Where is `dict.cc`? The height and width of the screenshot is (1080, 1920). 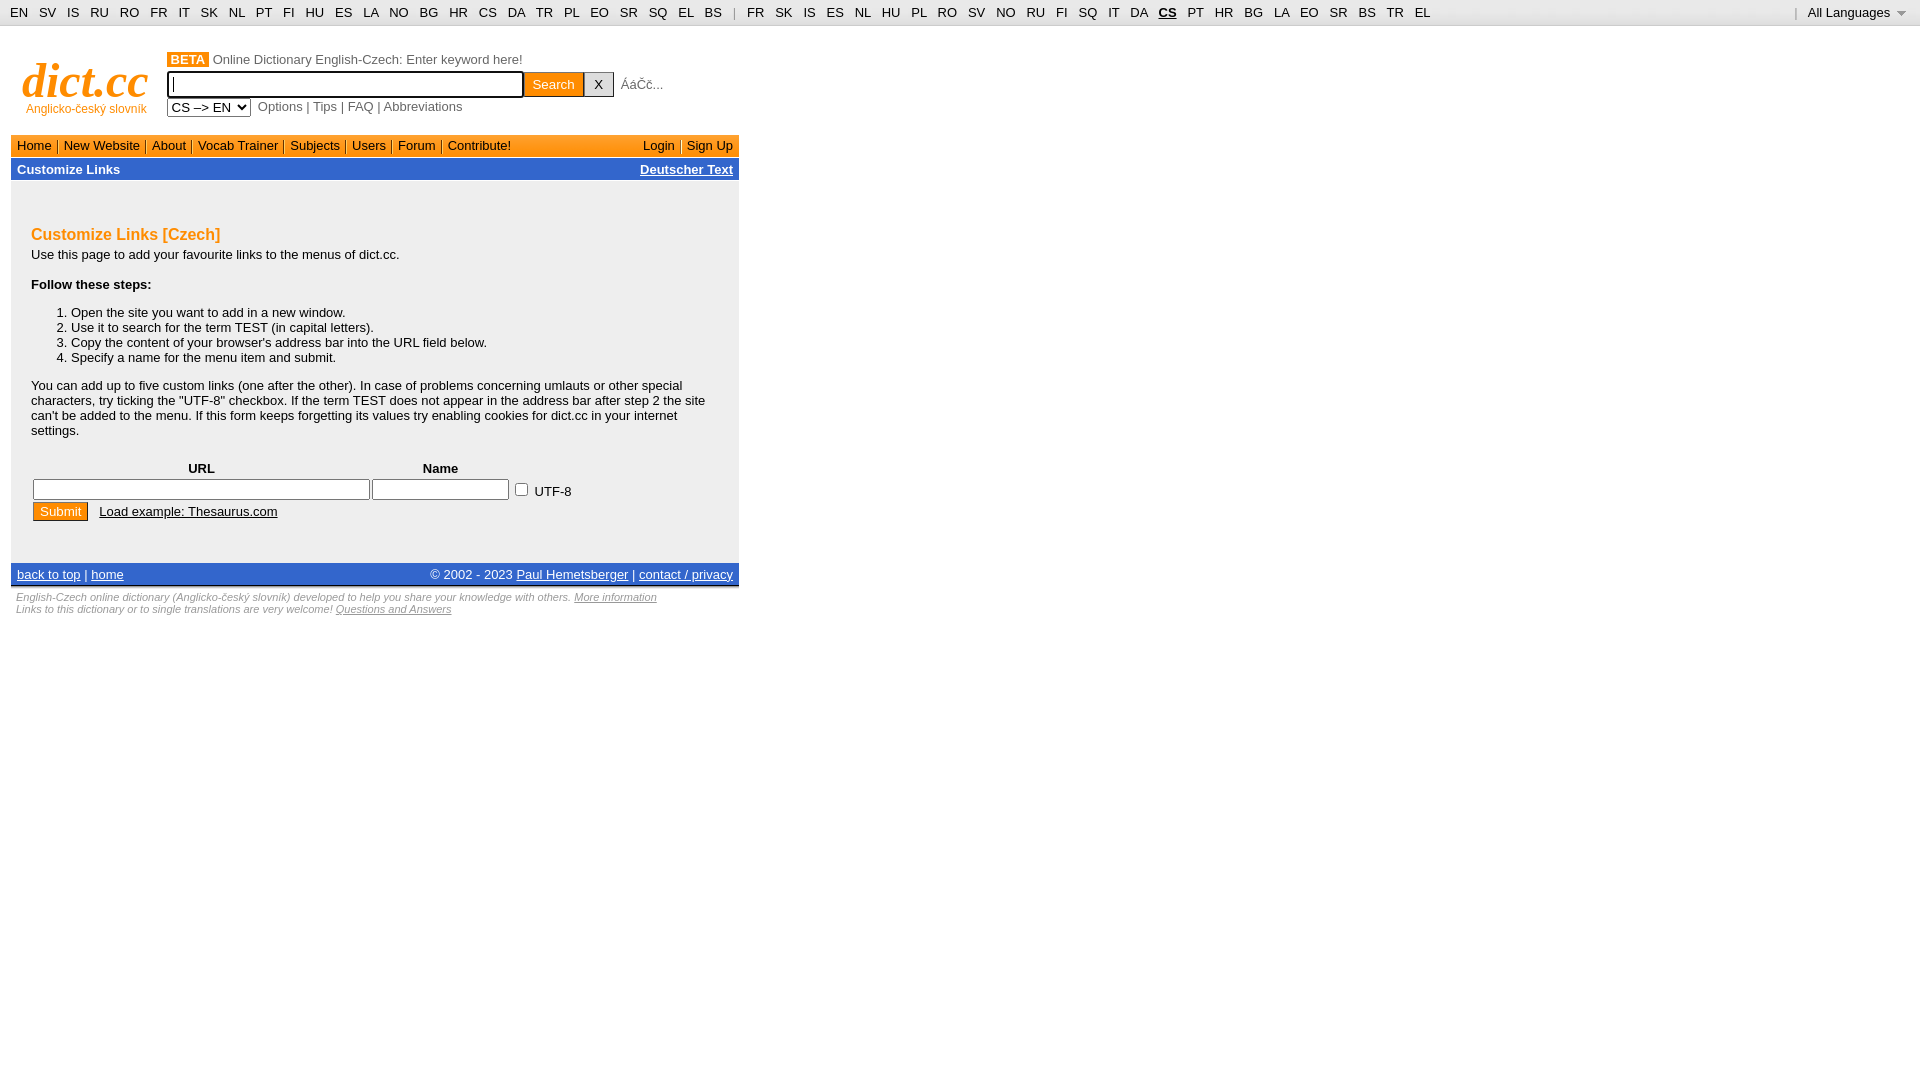
dict.cc is located at coordinates (86, 80).